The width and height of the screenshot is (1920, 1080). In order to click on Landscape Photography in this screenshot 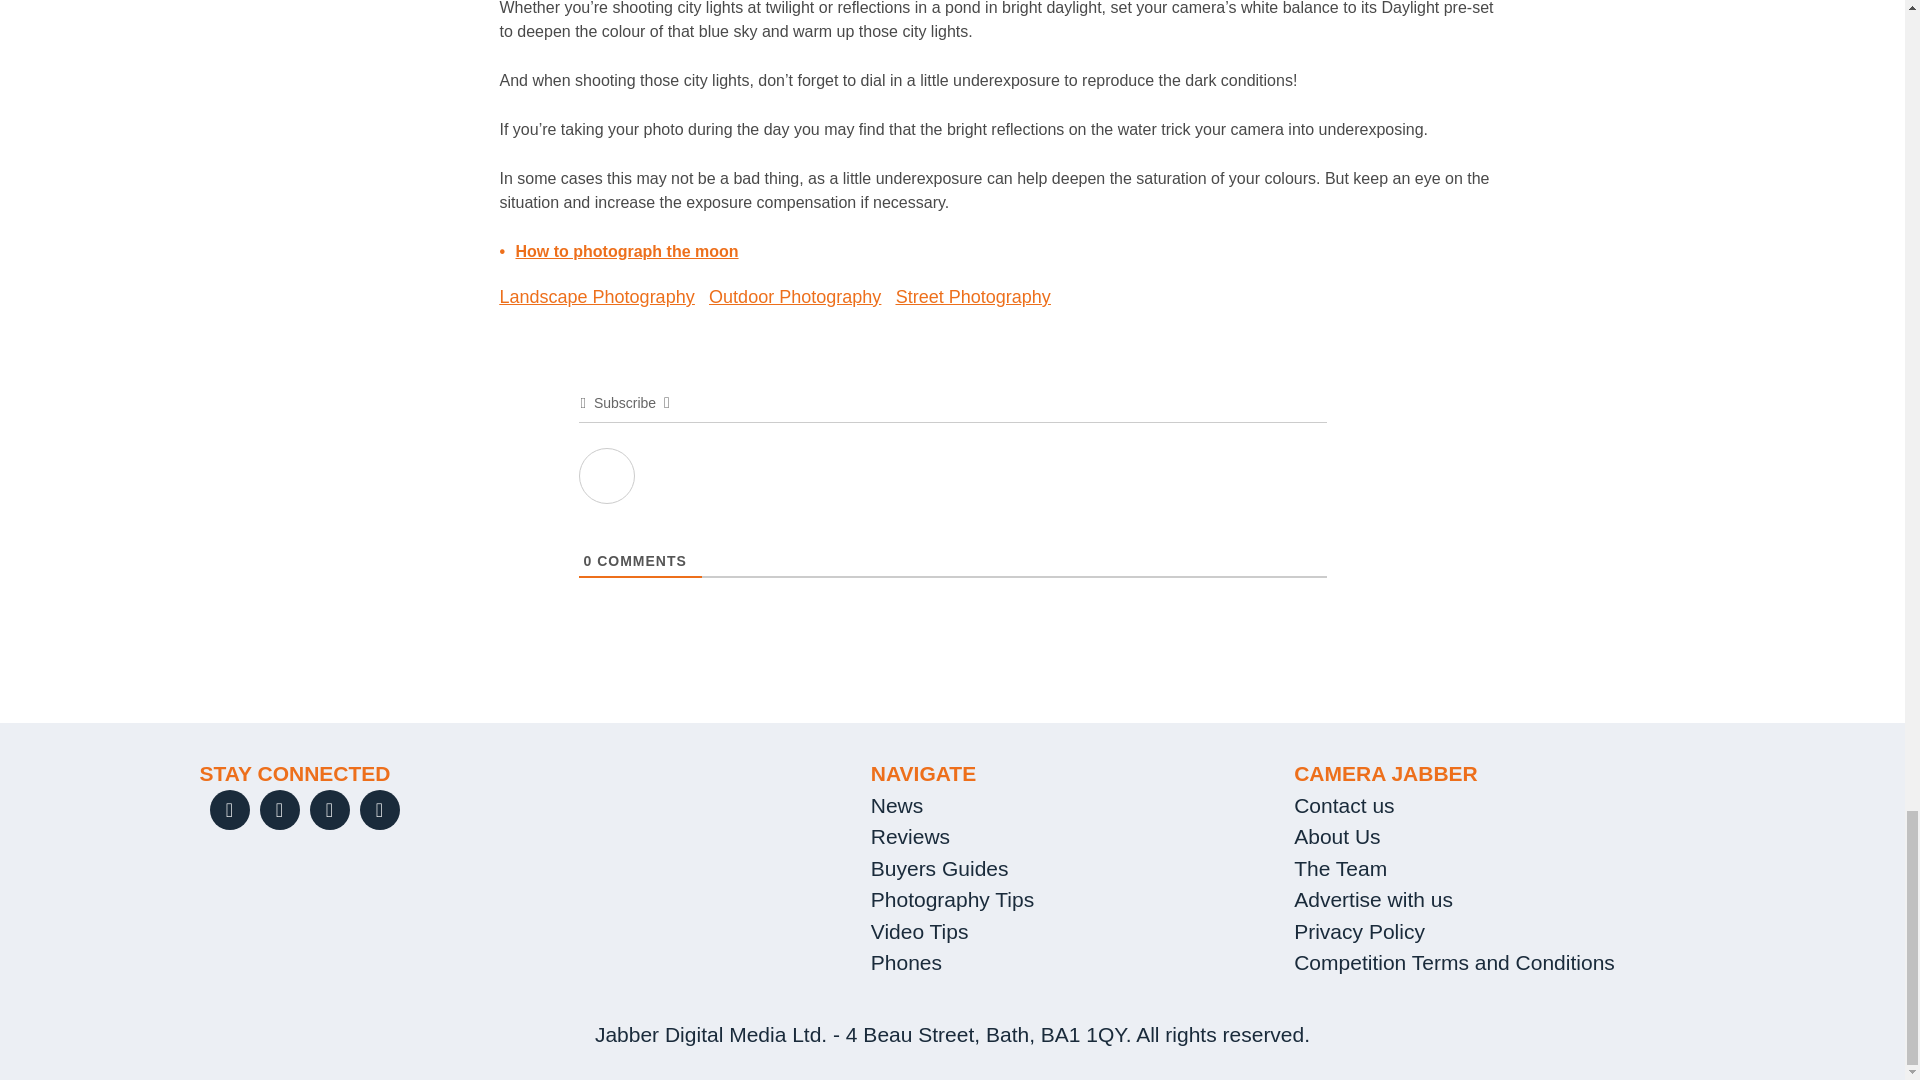, I will do `click(597, 296)`.